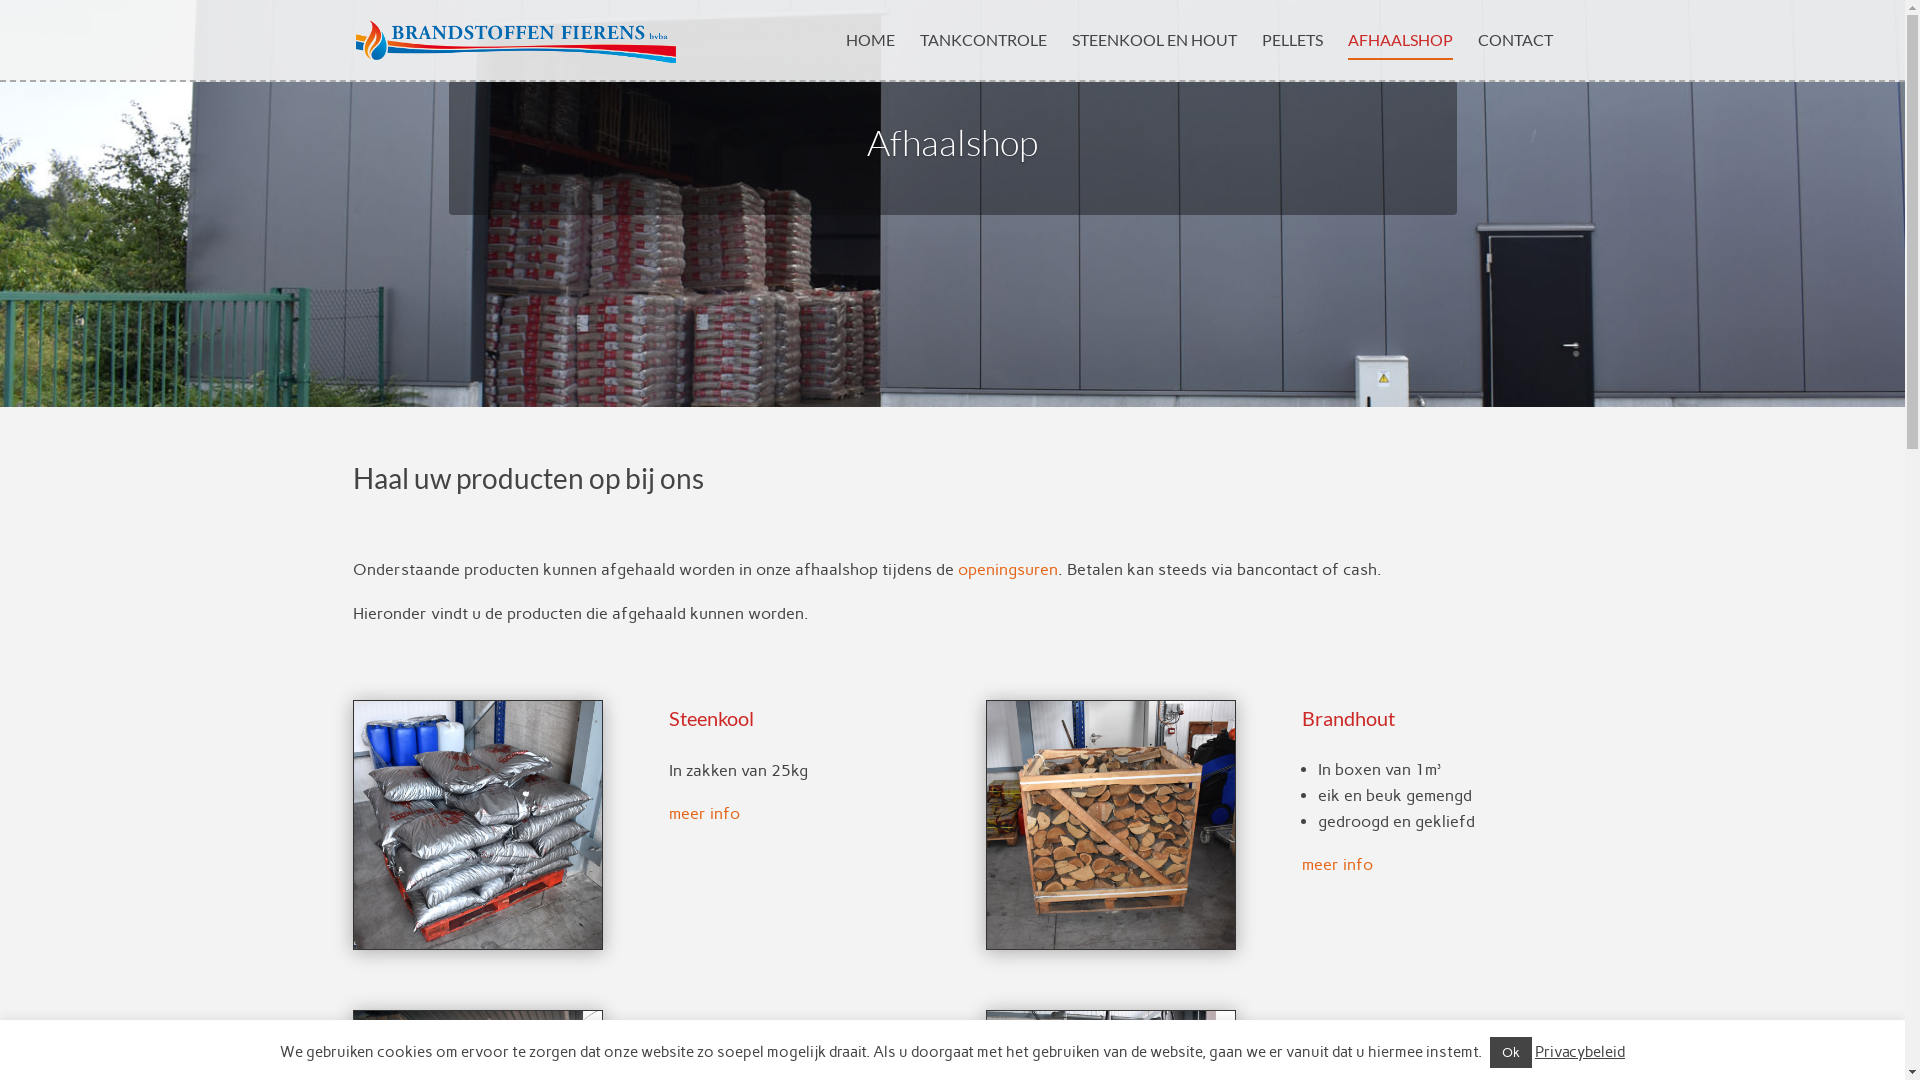 The width and height of the screenshot is (1920, 1080). Describe the element at coordinates (984, 56) in the screenshot. I see `TANKCONTROLE` at that location.